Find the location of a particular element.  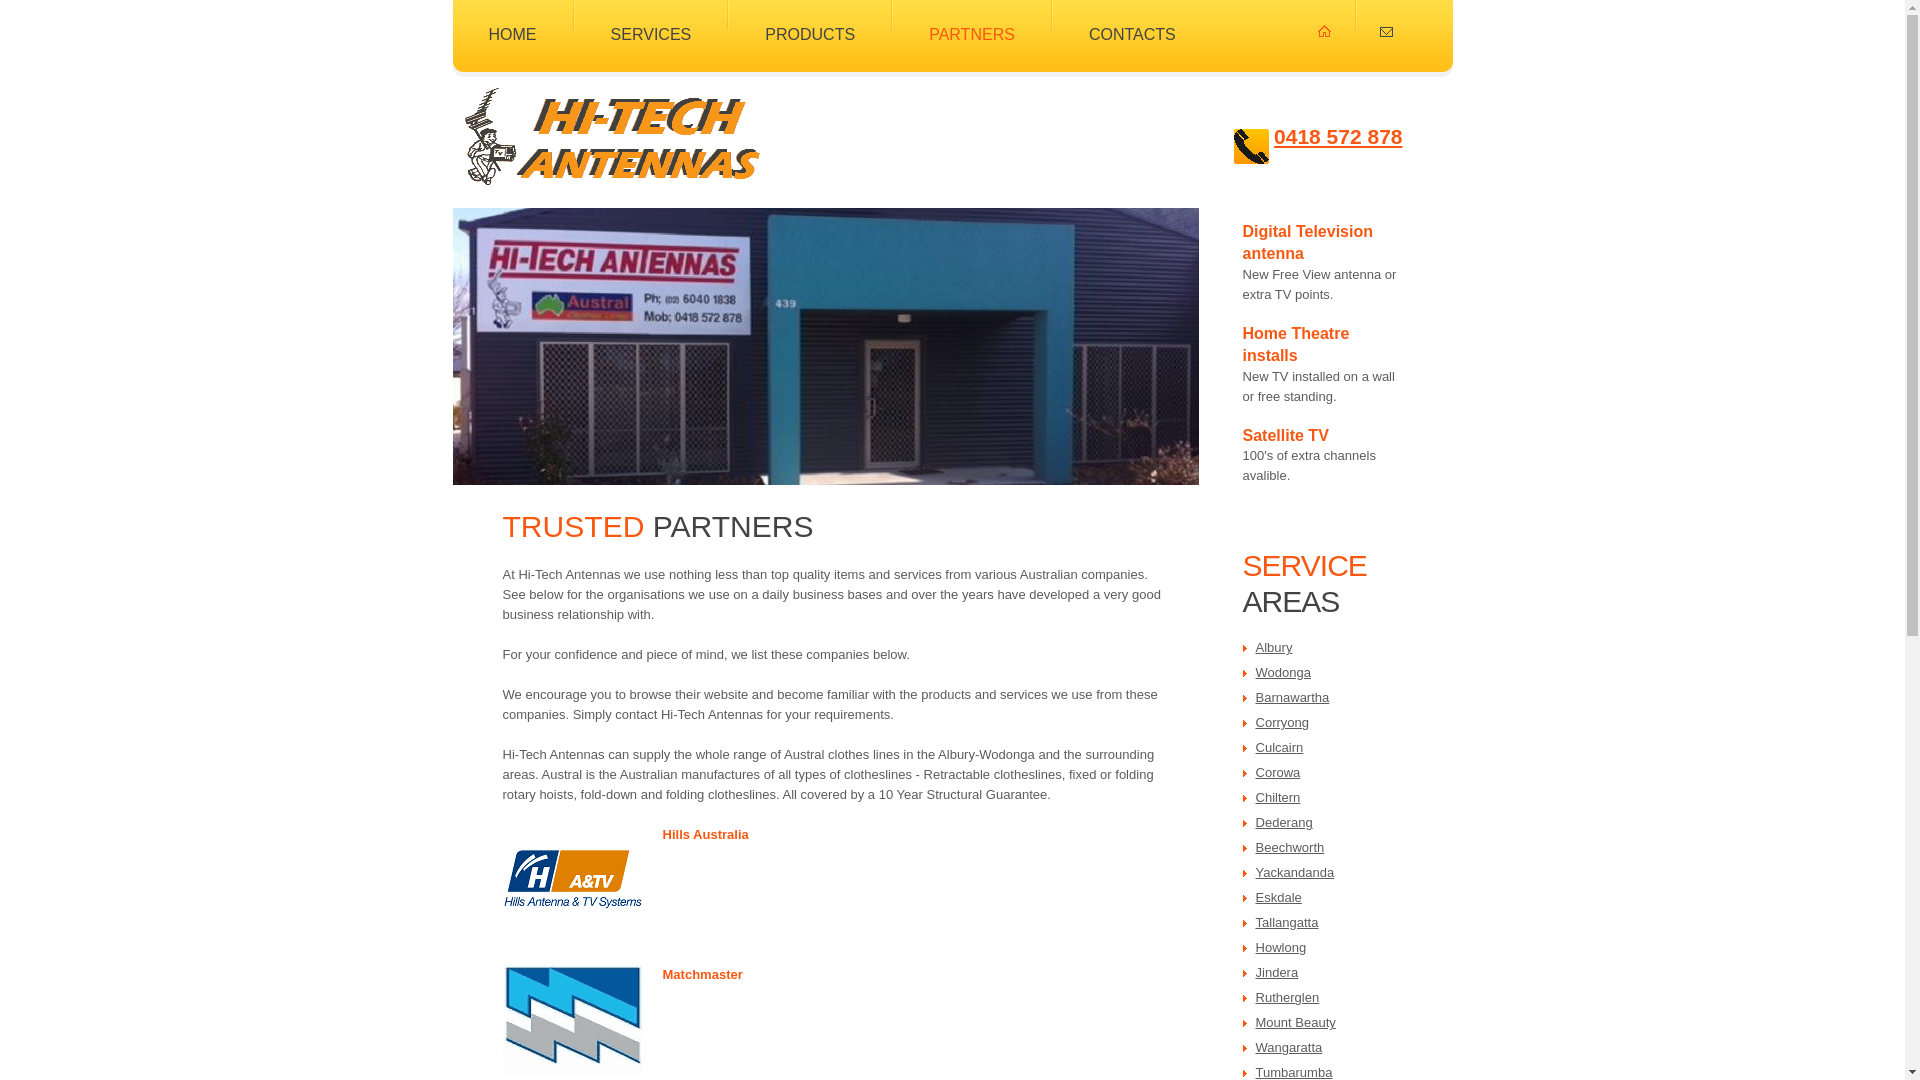

Chiltern is located at coordinates (1278, 798).